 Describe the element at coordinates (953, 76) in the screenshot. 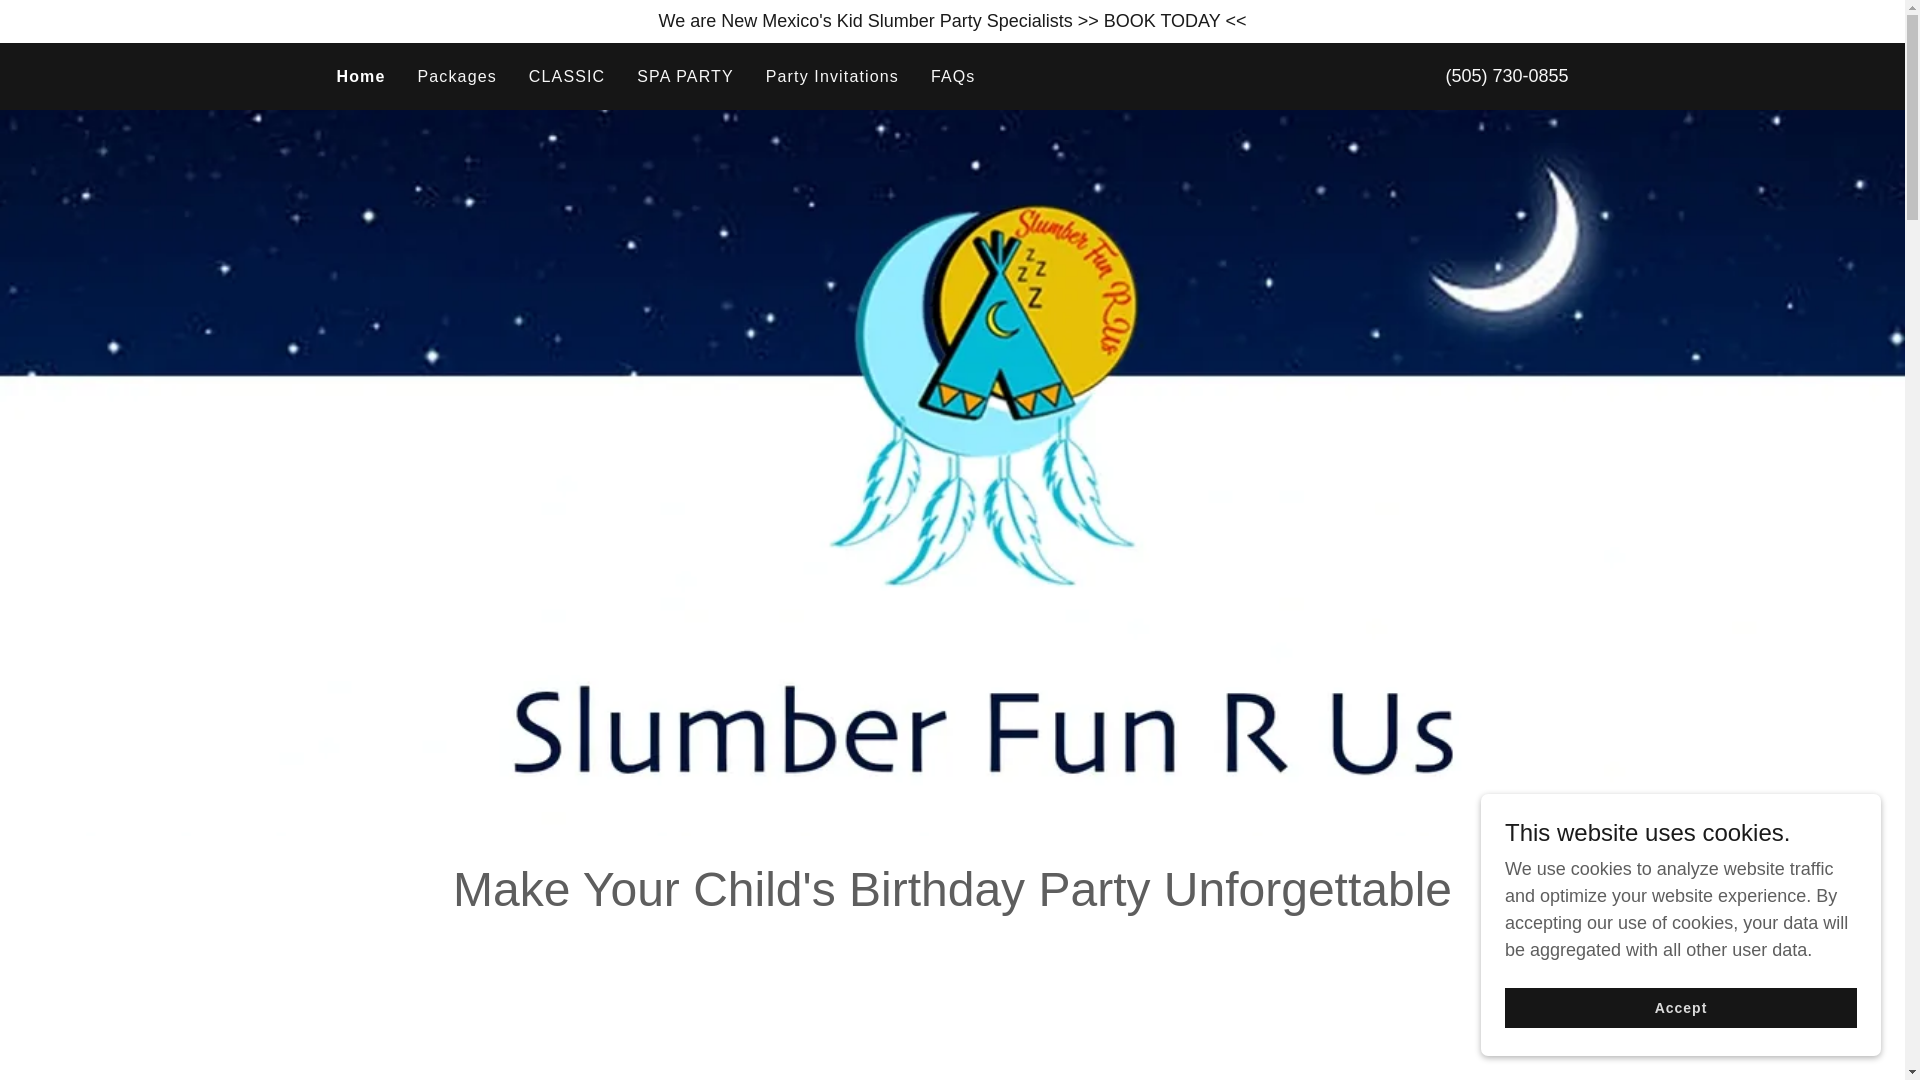

I see `FAQs` at that location.